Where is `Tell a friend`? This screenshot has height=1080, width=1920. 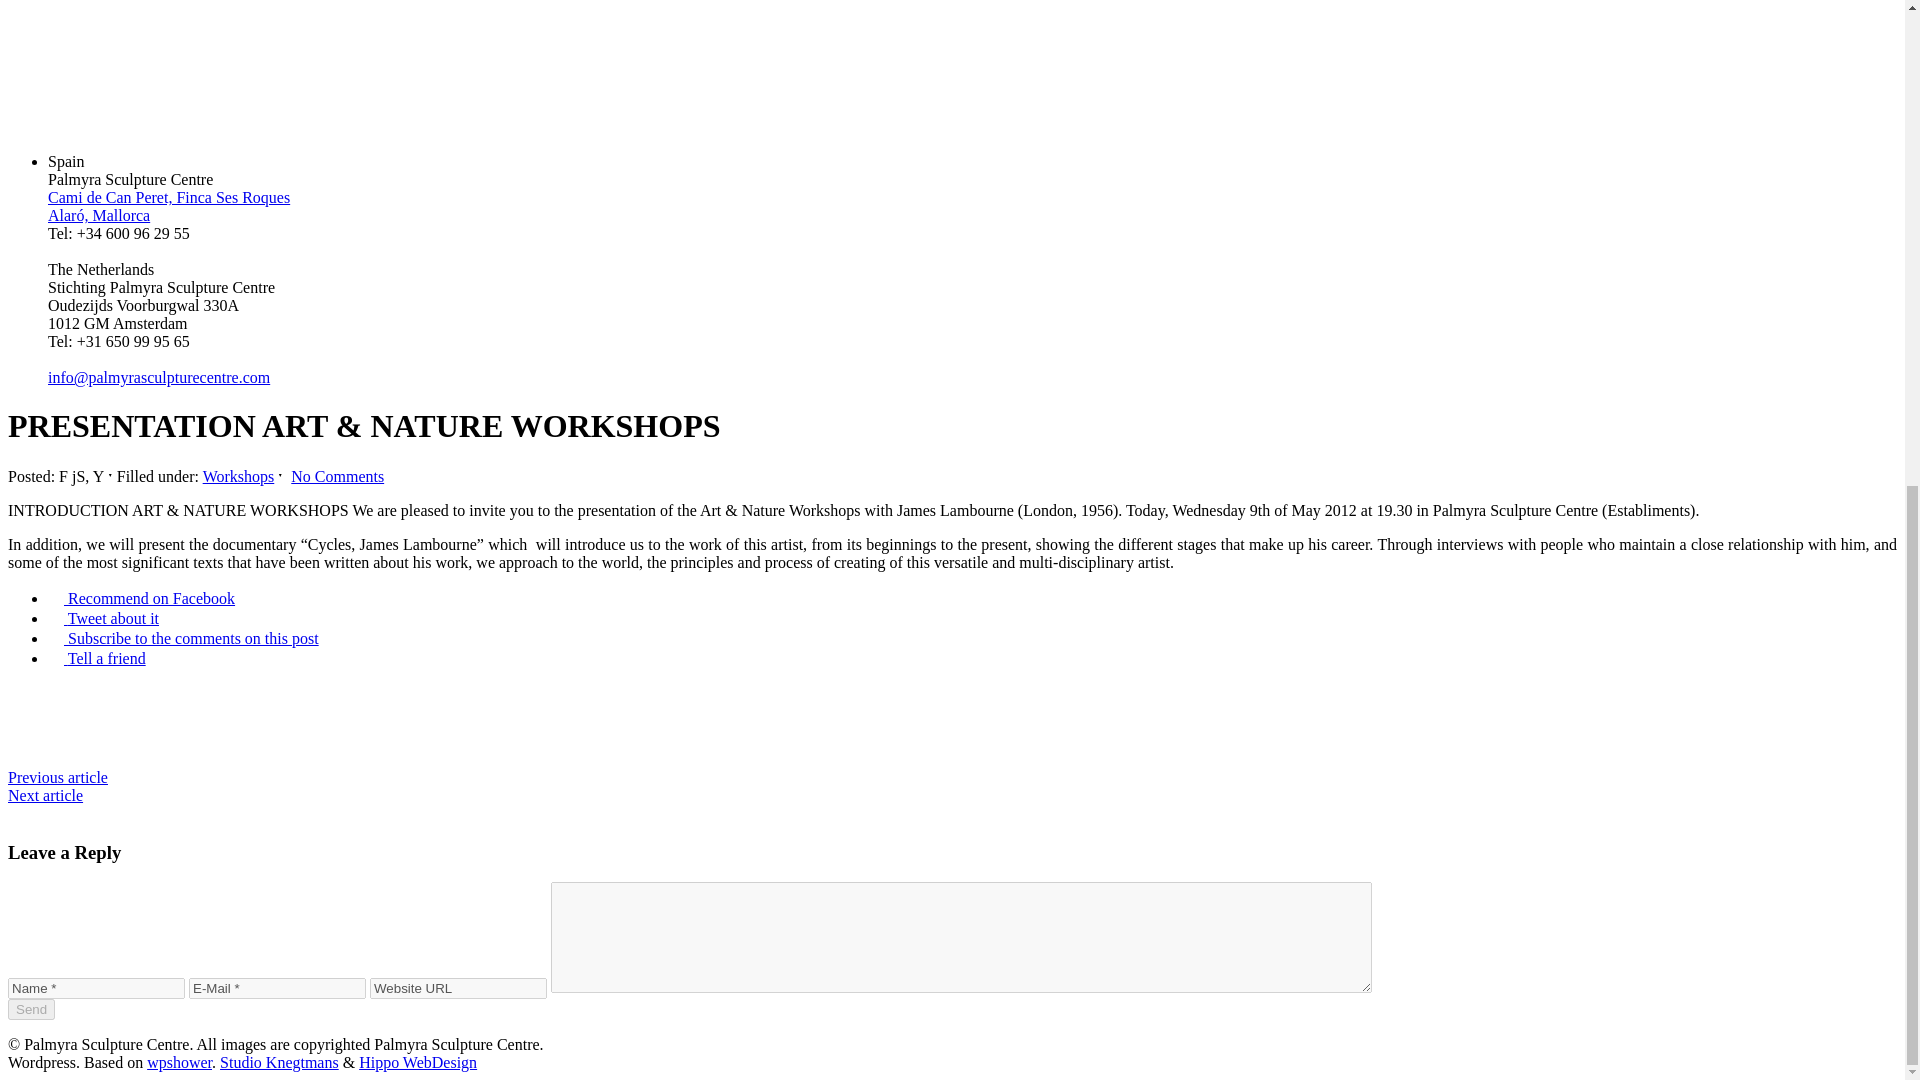
Tell a friend is located at coordinates (96, 658).